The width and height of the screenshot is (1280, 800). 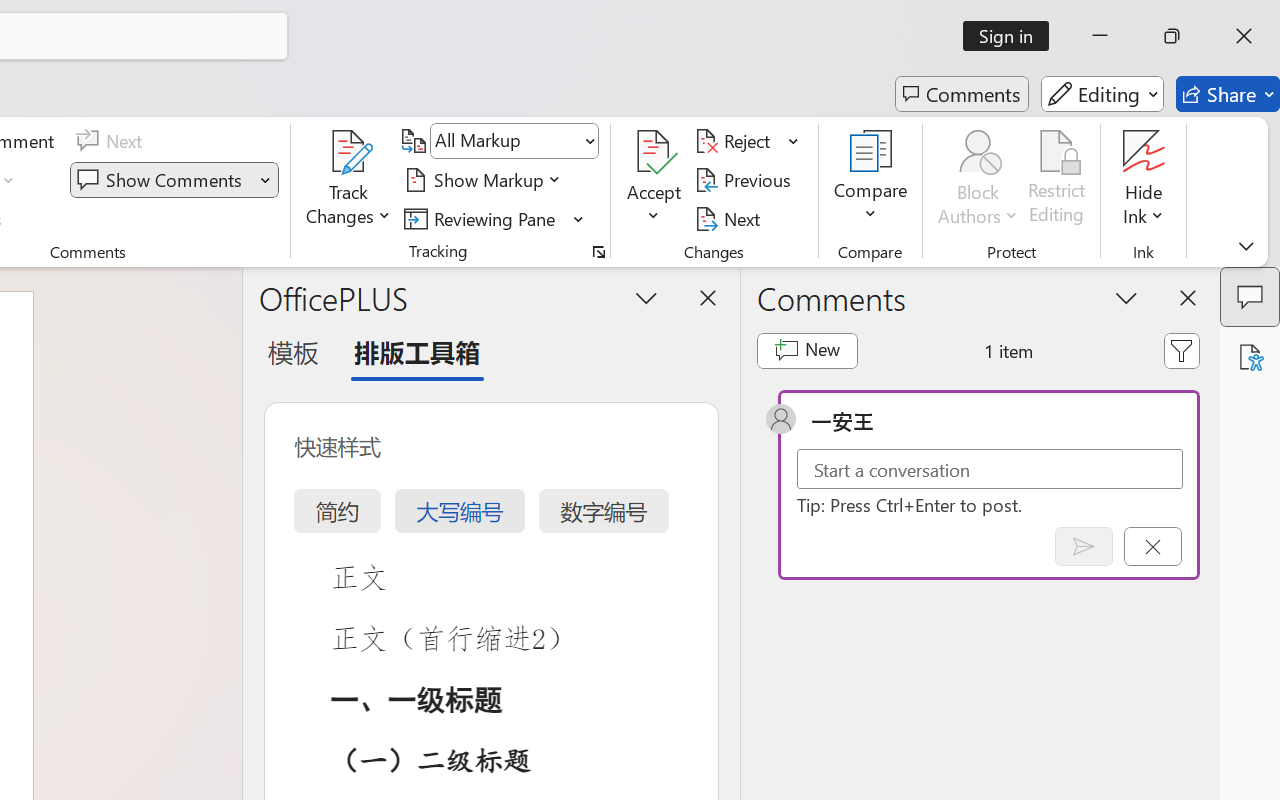 What do you see at coordinates (1144, 180) in the screenshot?
I see `Hide Ink` at bounding box center [1144, 180].